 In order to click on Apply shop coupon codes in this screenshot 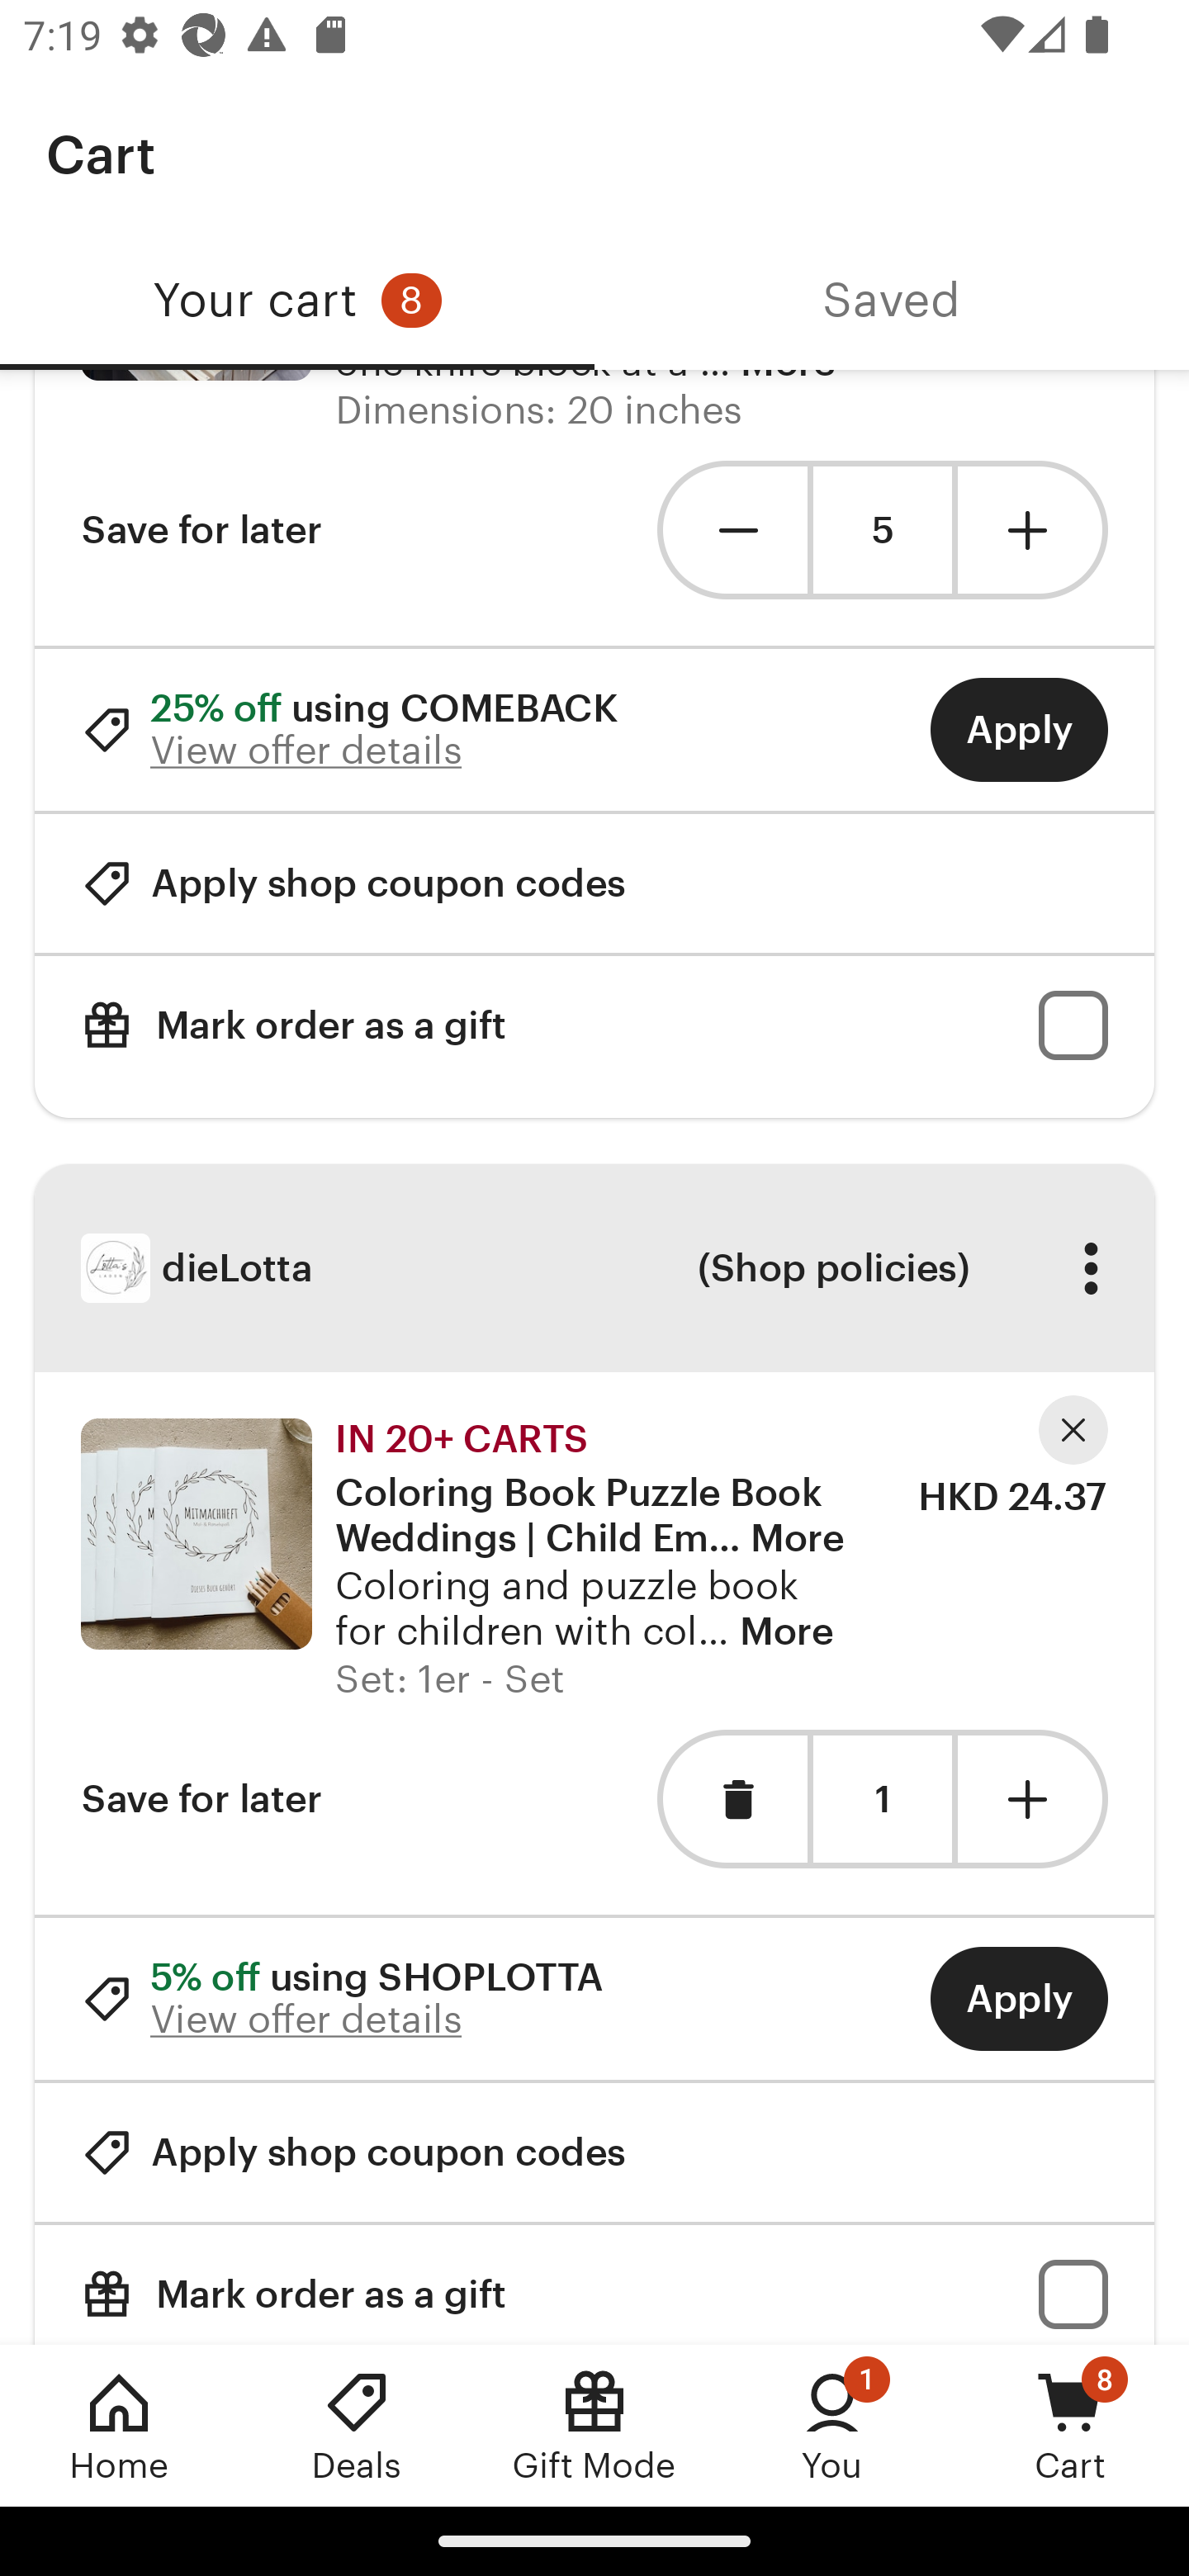, I will do `click(353, 883)`.